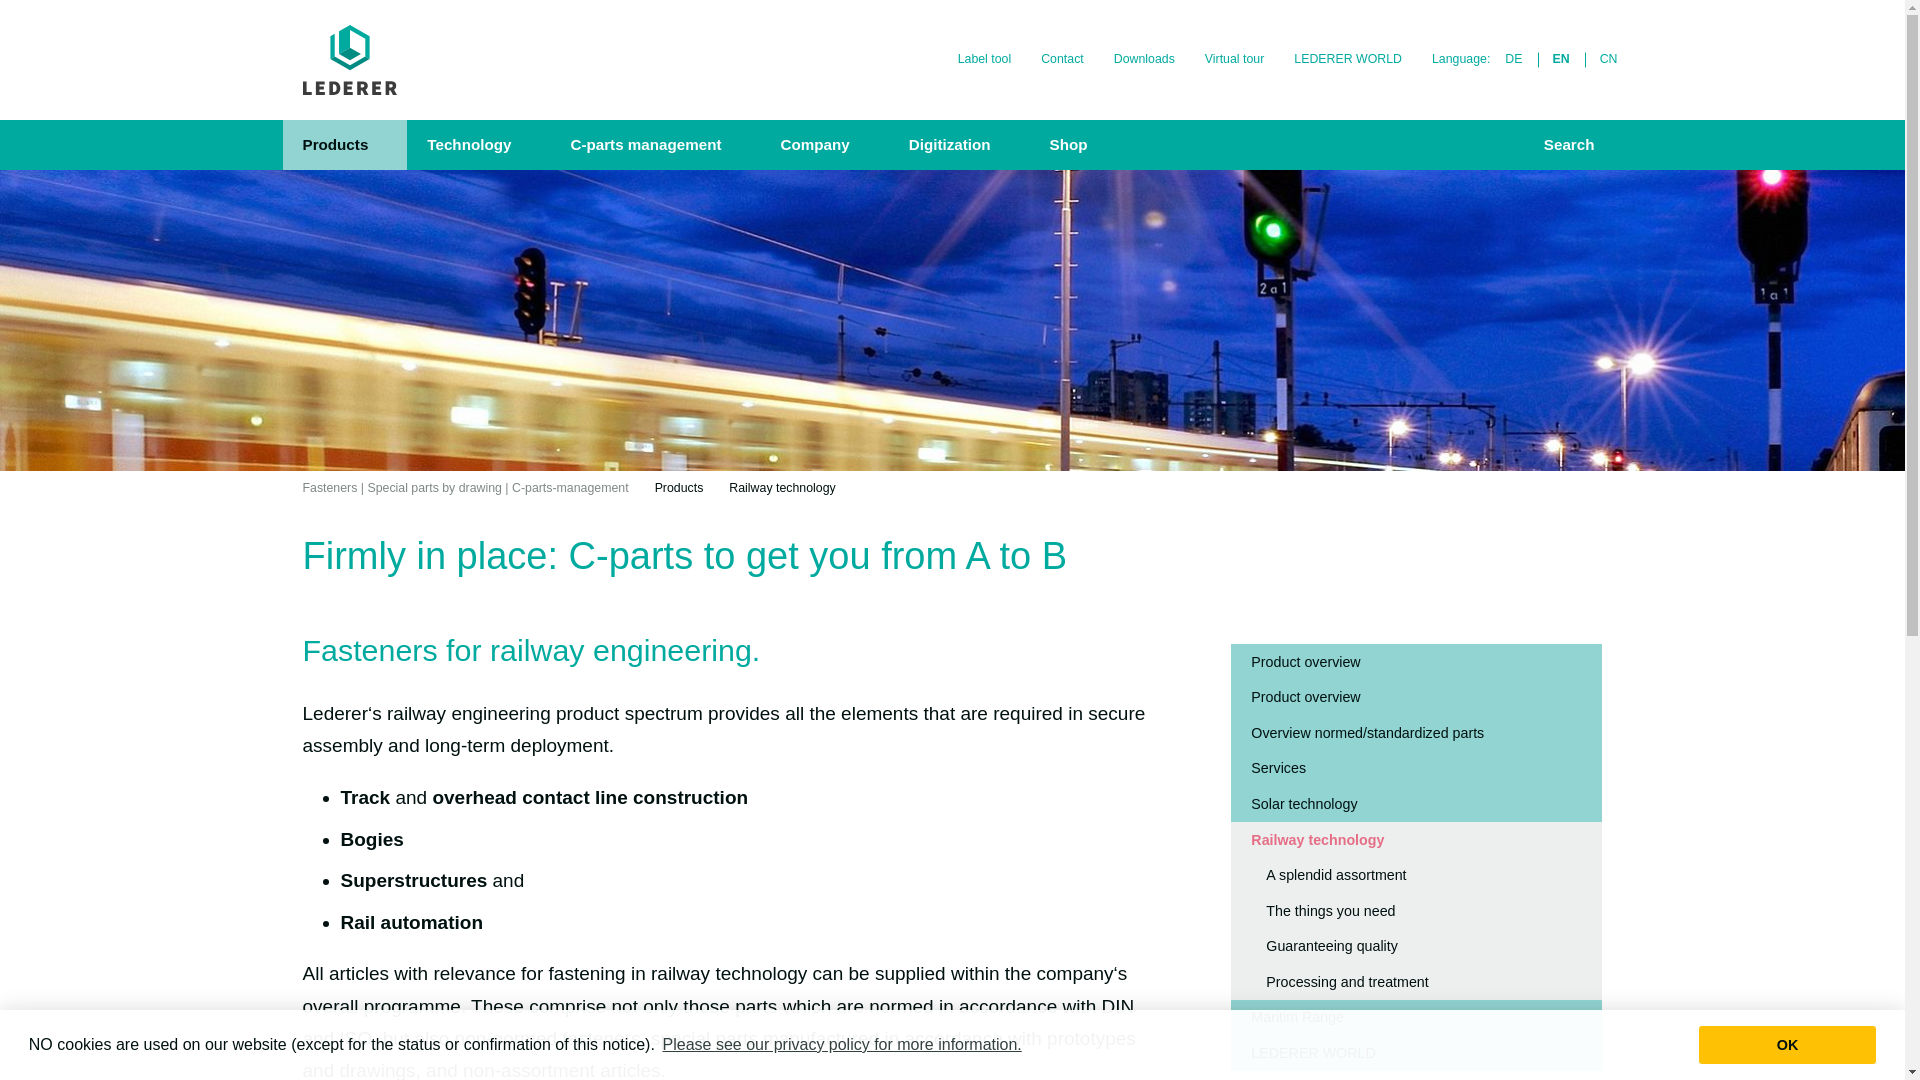 Image resolution: width=1920 pixels, height=1080 pixels. What do you see at coordinates (1561, 59) in the screenshot?
I see `EN` at bounding box center [1561, 59].